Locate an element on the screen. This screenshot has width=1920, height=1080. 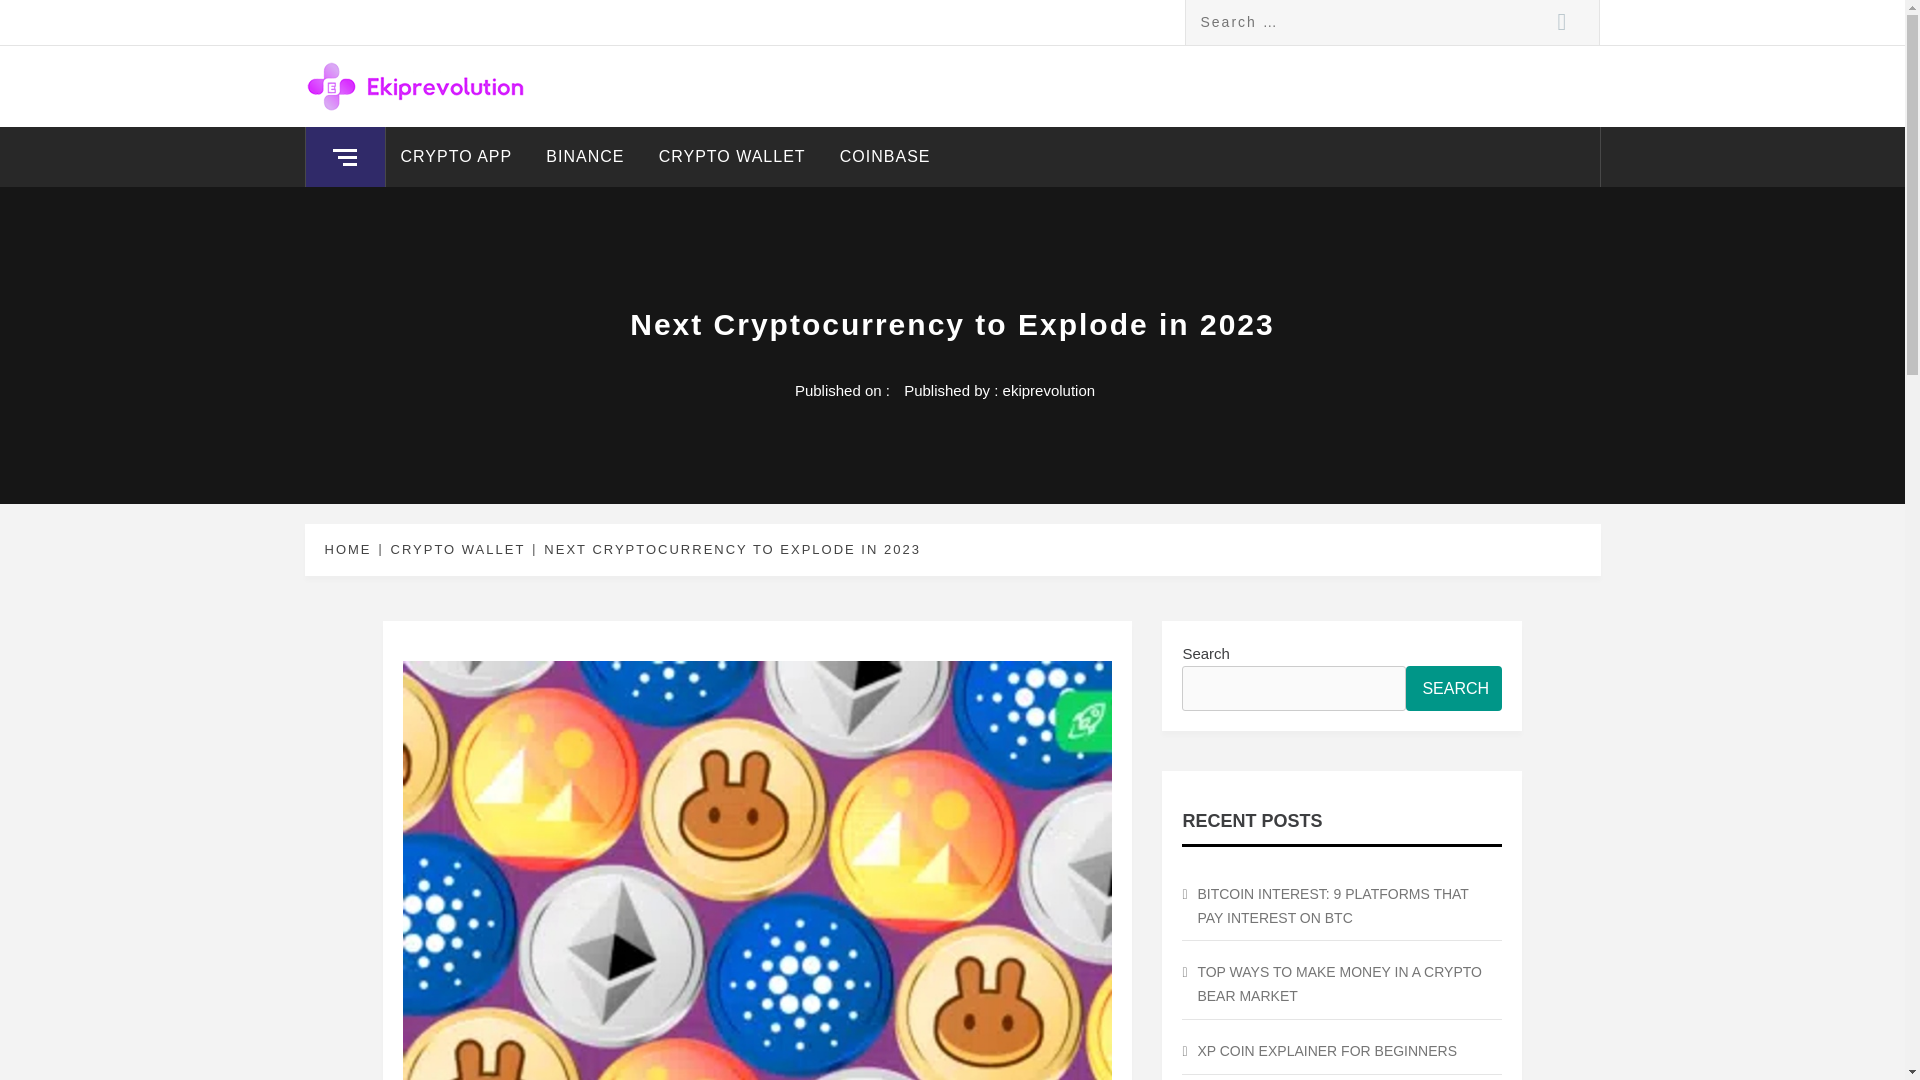
ekiprevolution is located at coordinates (1049, 390).